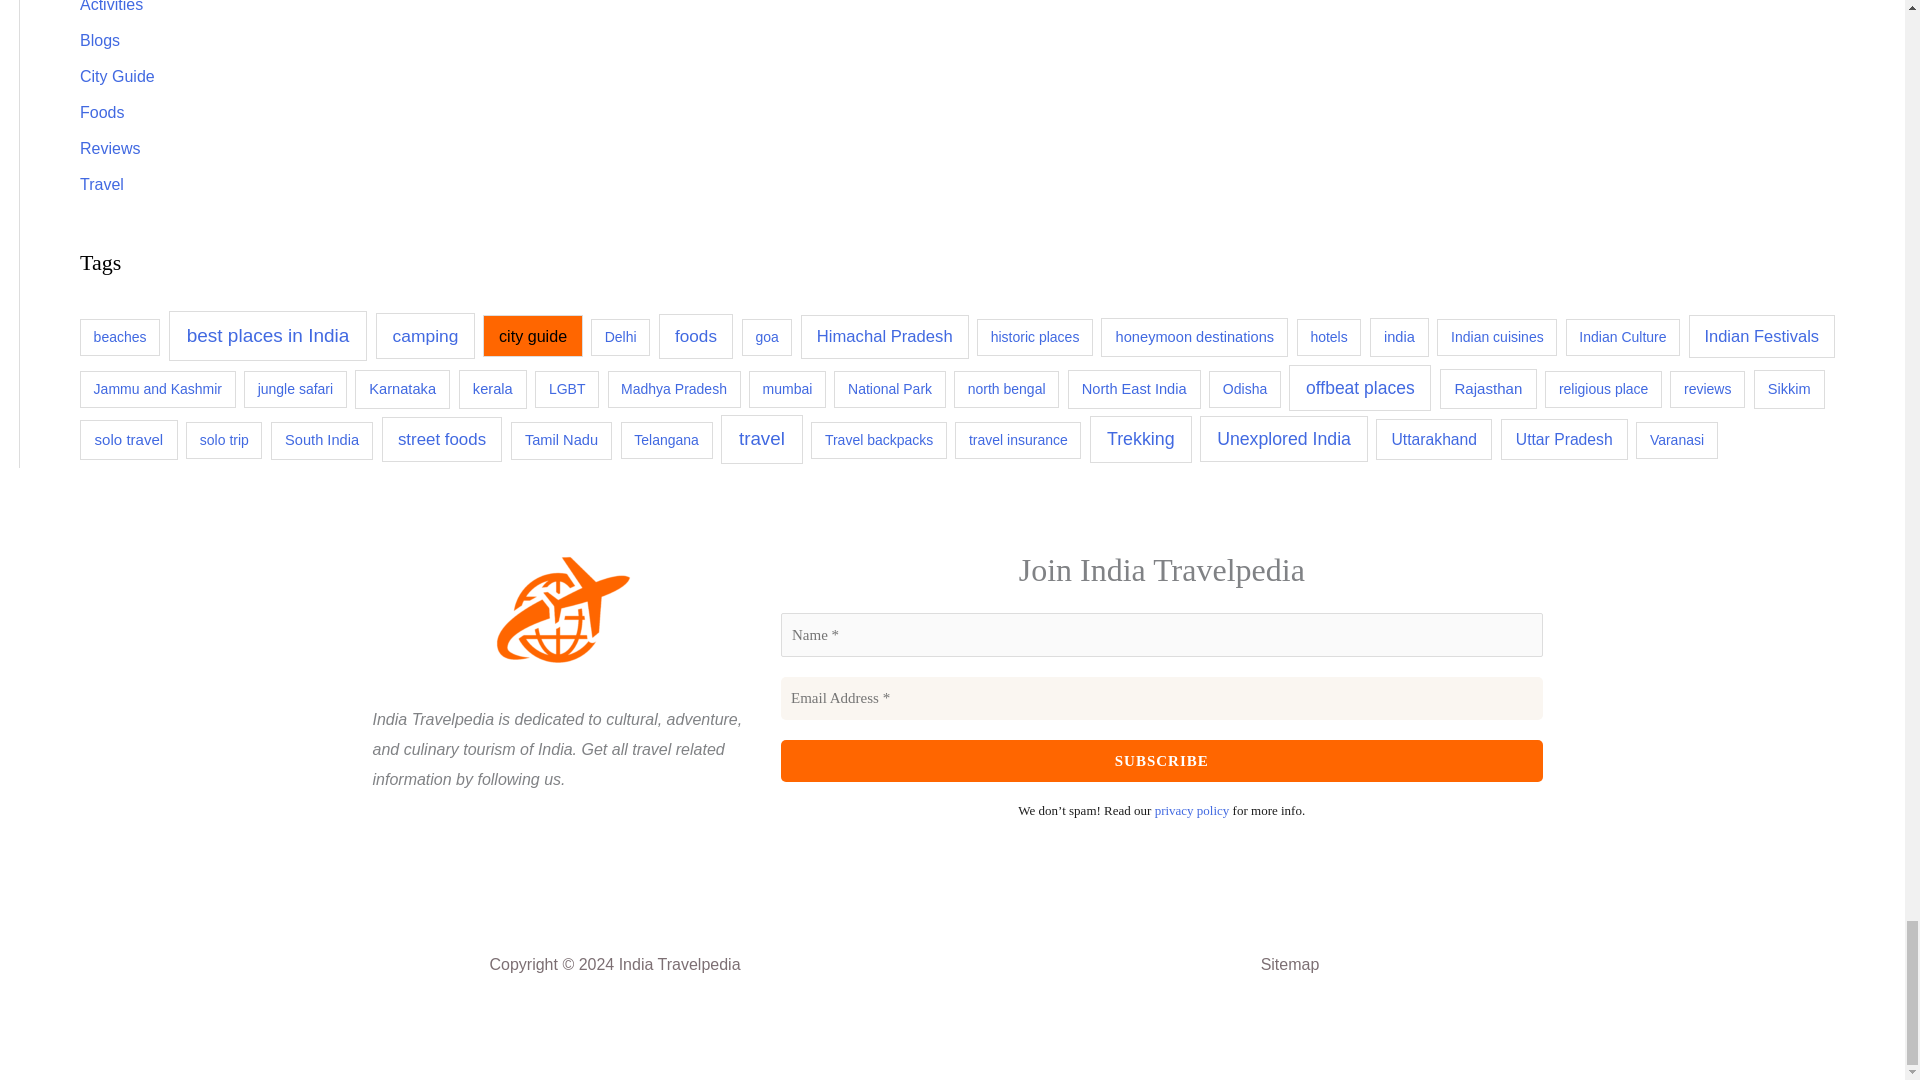 The width and height of the screenshot is (1920, 1080). What do you see at coordinates (118, 76) in the screenshot?
I see `City Guide` at bounding box center [118, 76].